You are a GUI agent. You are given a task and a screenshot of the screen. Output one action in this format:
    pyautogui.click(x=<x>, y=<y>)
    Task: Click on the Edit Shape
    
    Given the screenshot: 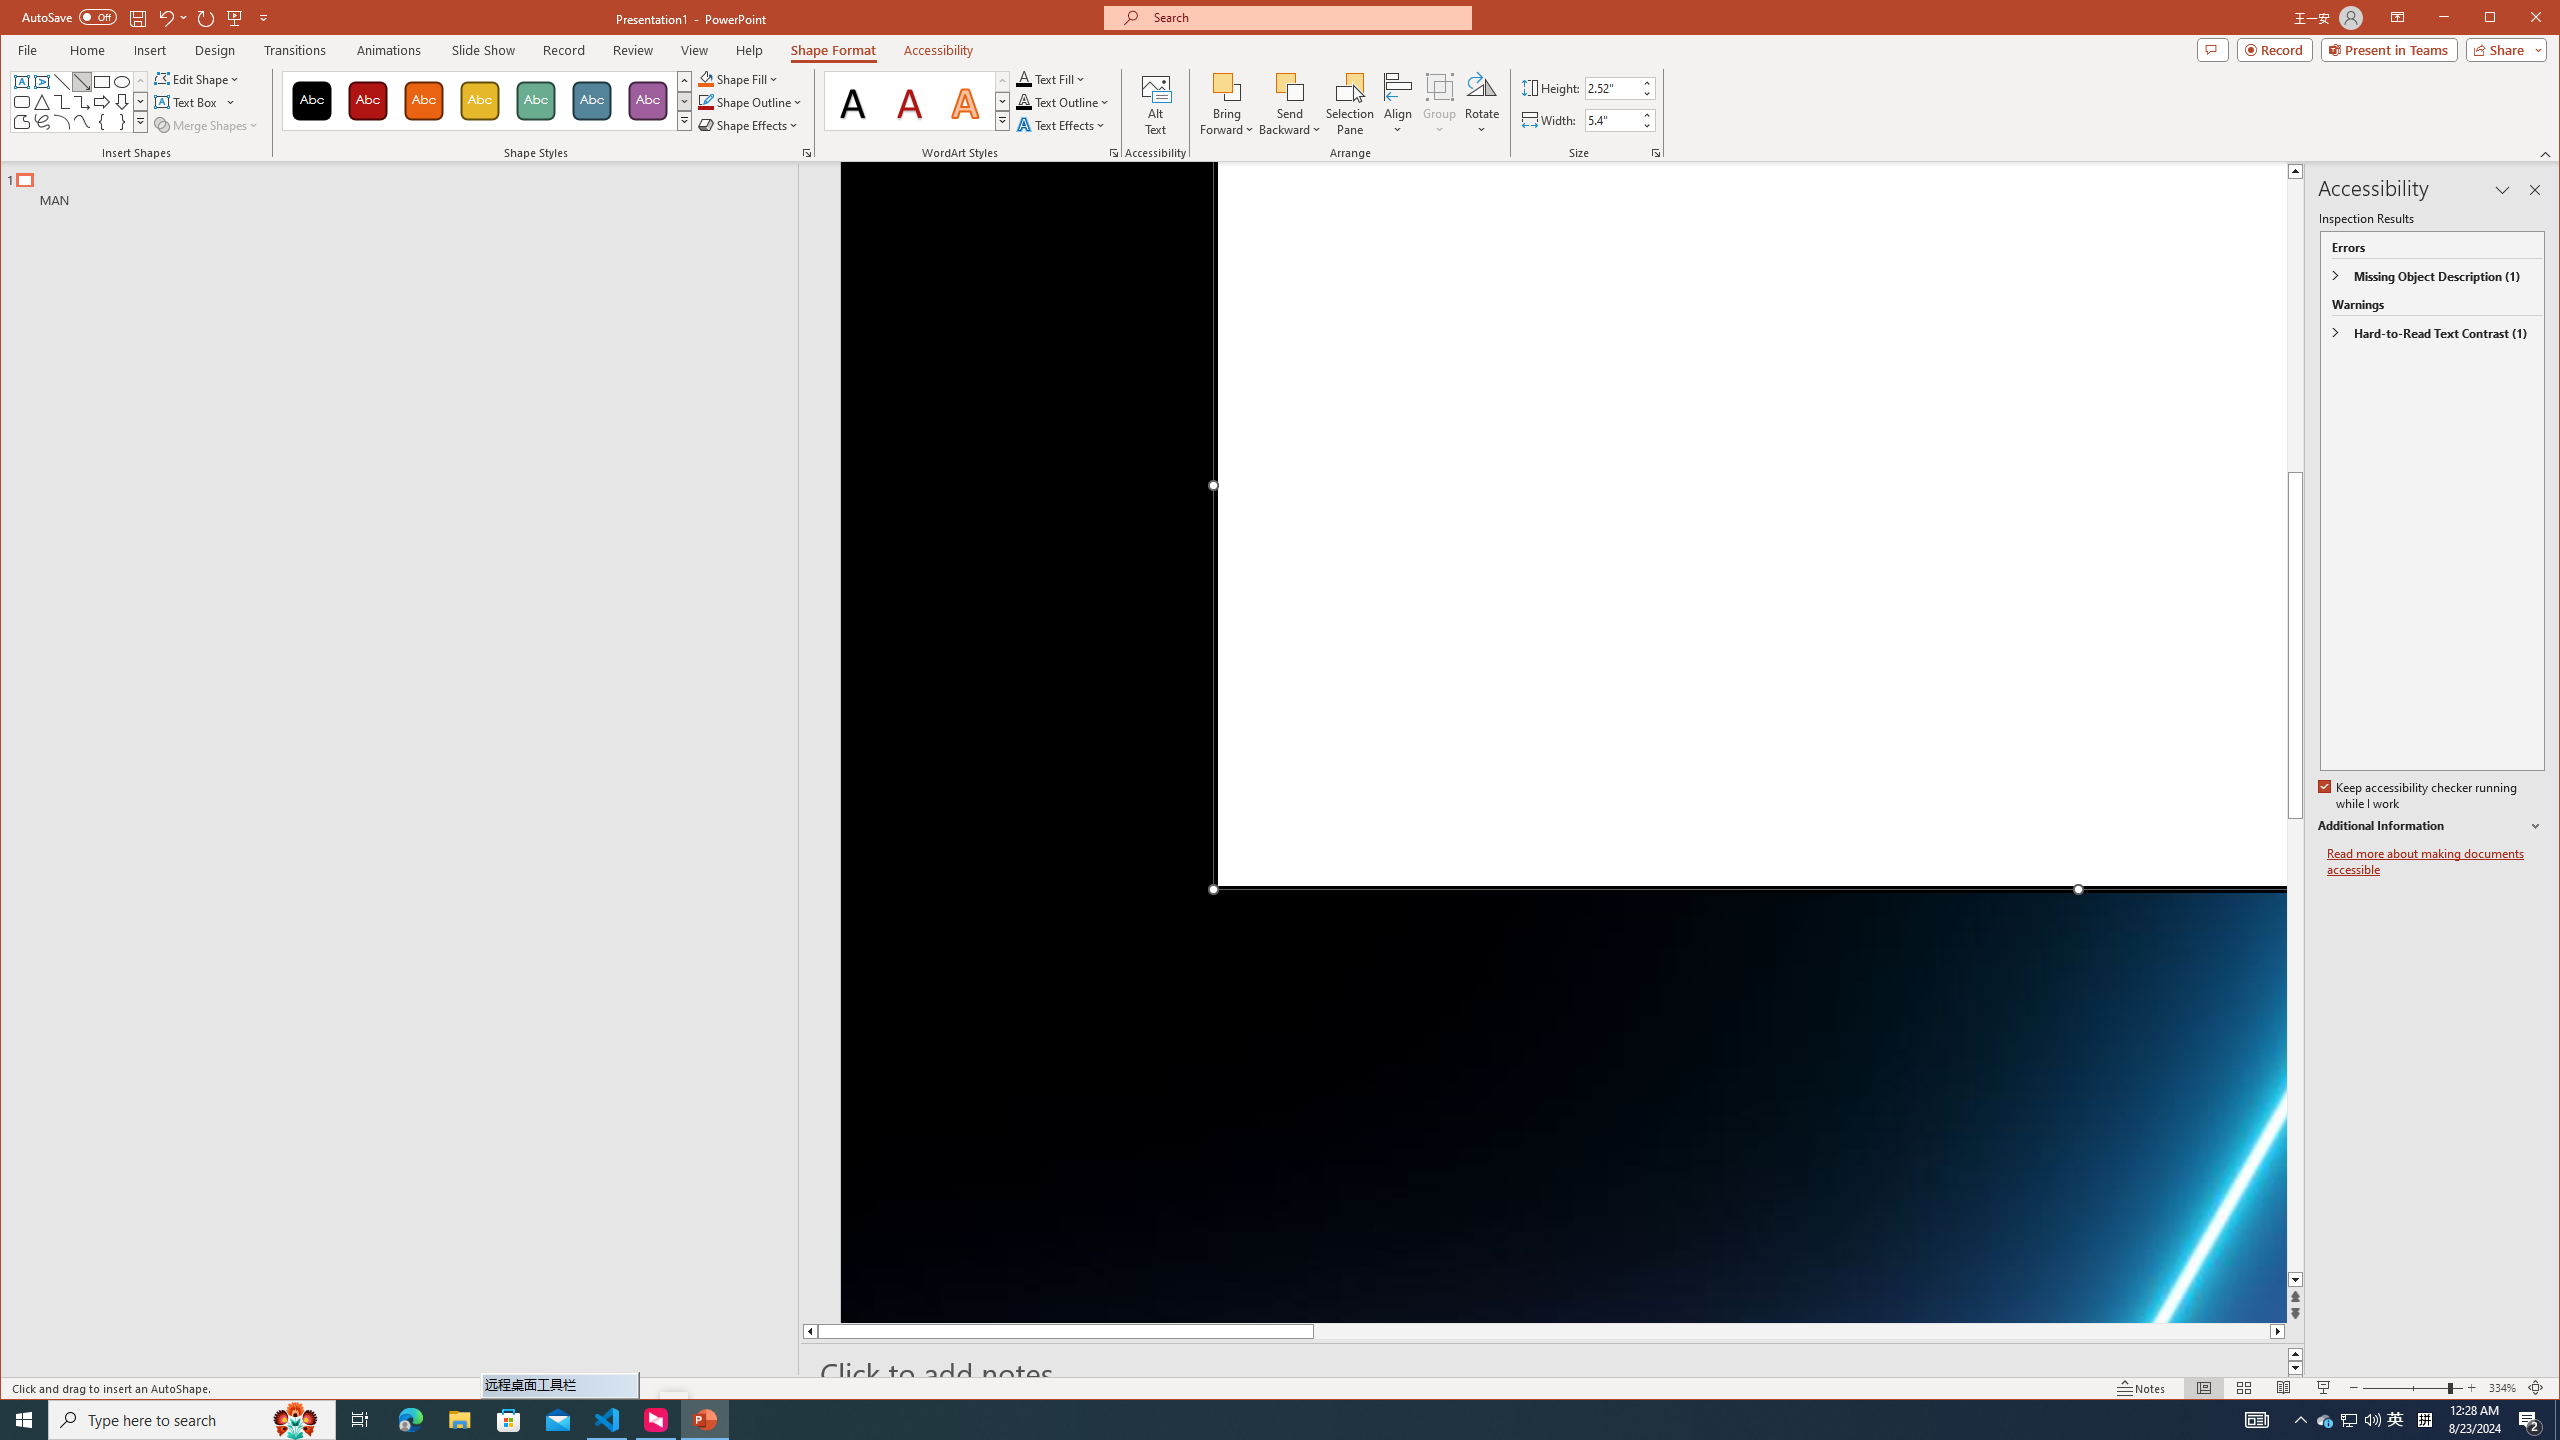 What is the action you would take?
    pyautogui.click(x=198, y=78)
    